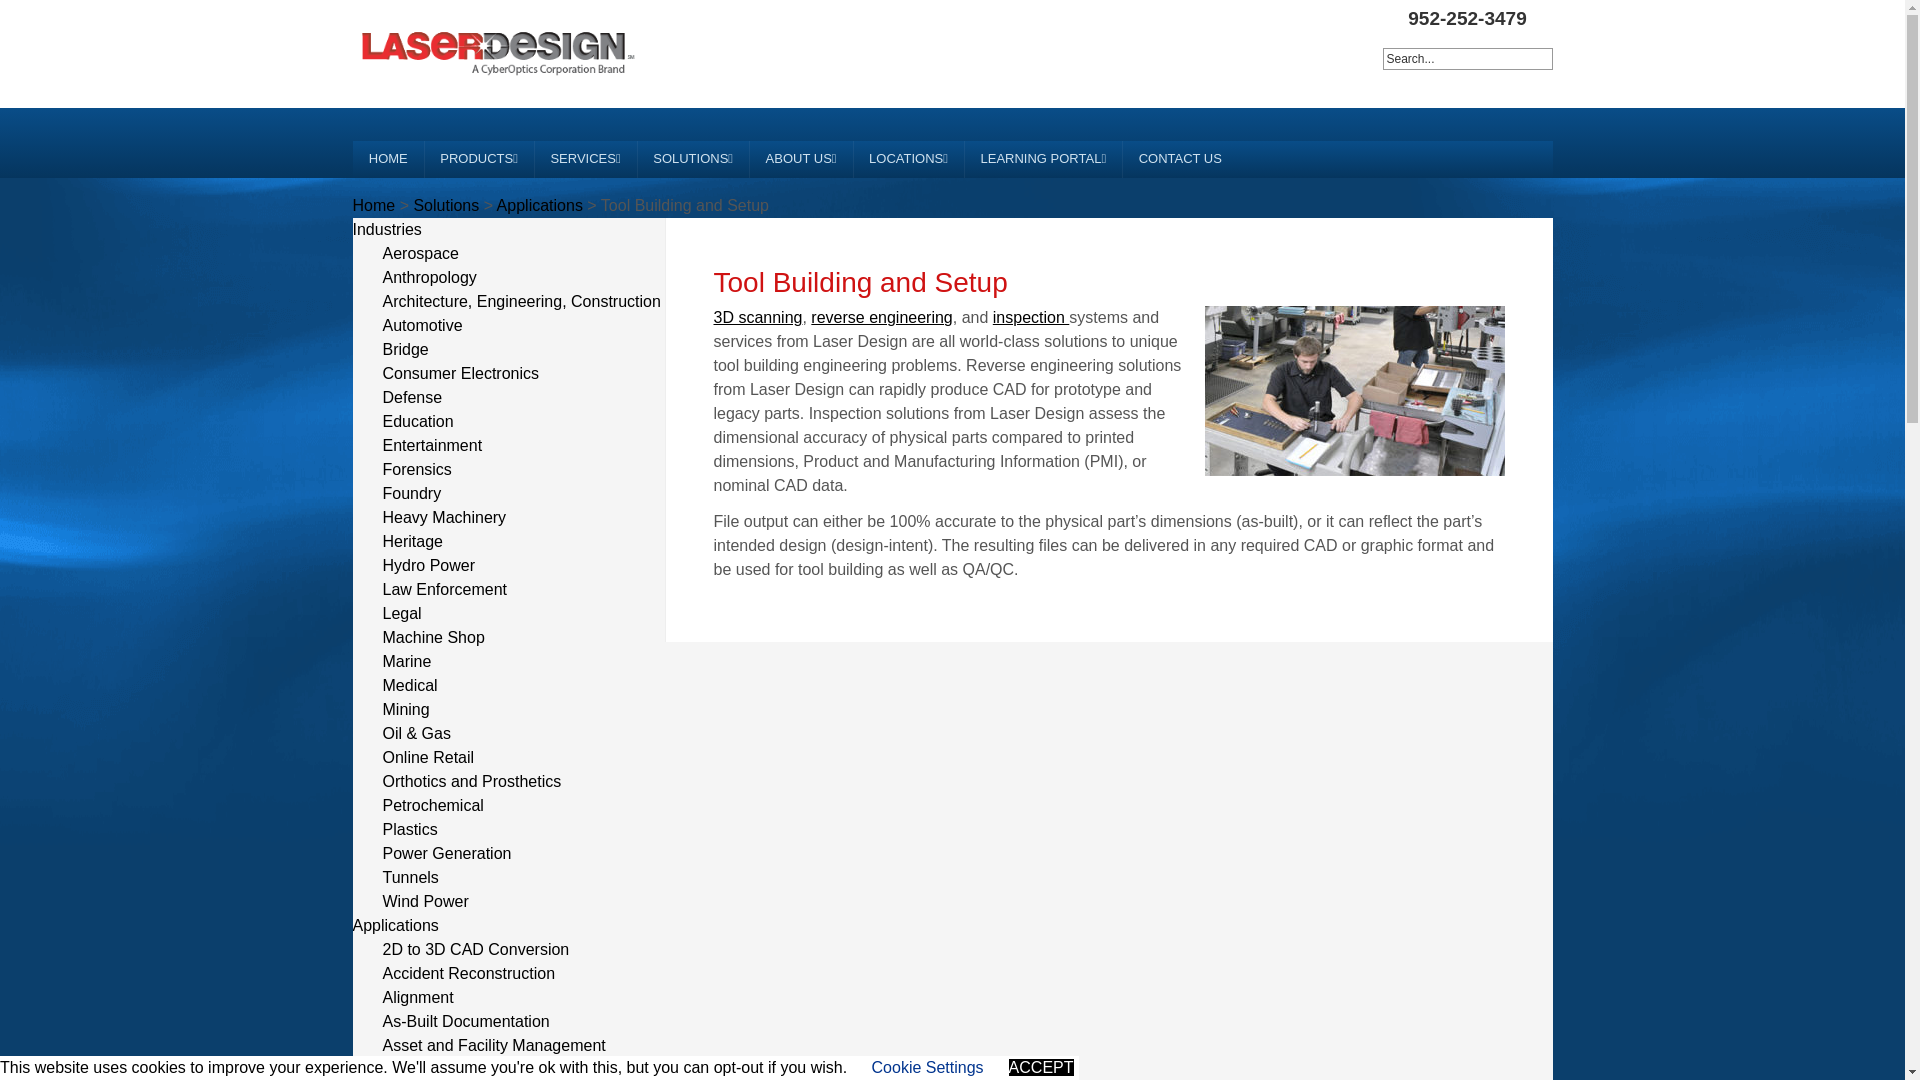 Image resolution: width=1920 pixels, height=1080 pixels. I want to click on PRODUCTS, so click(478, 160).